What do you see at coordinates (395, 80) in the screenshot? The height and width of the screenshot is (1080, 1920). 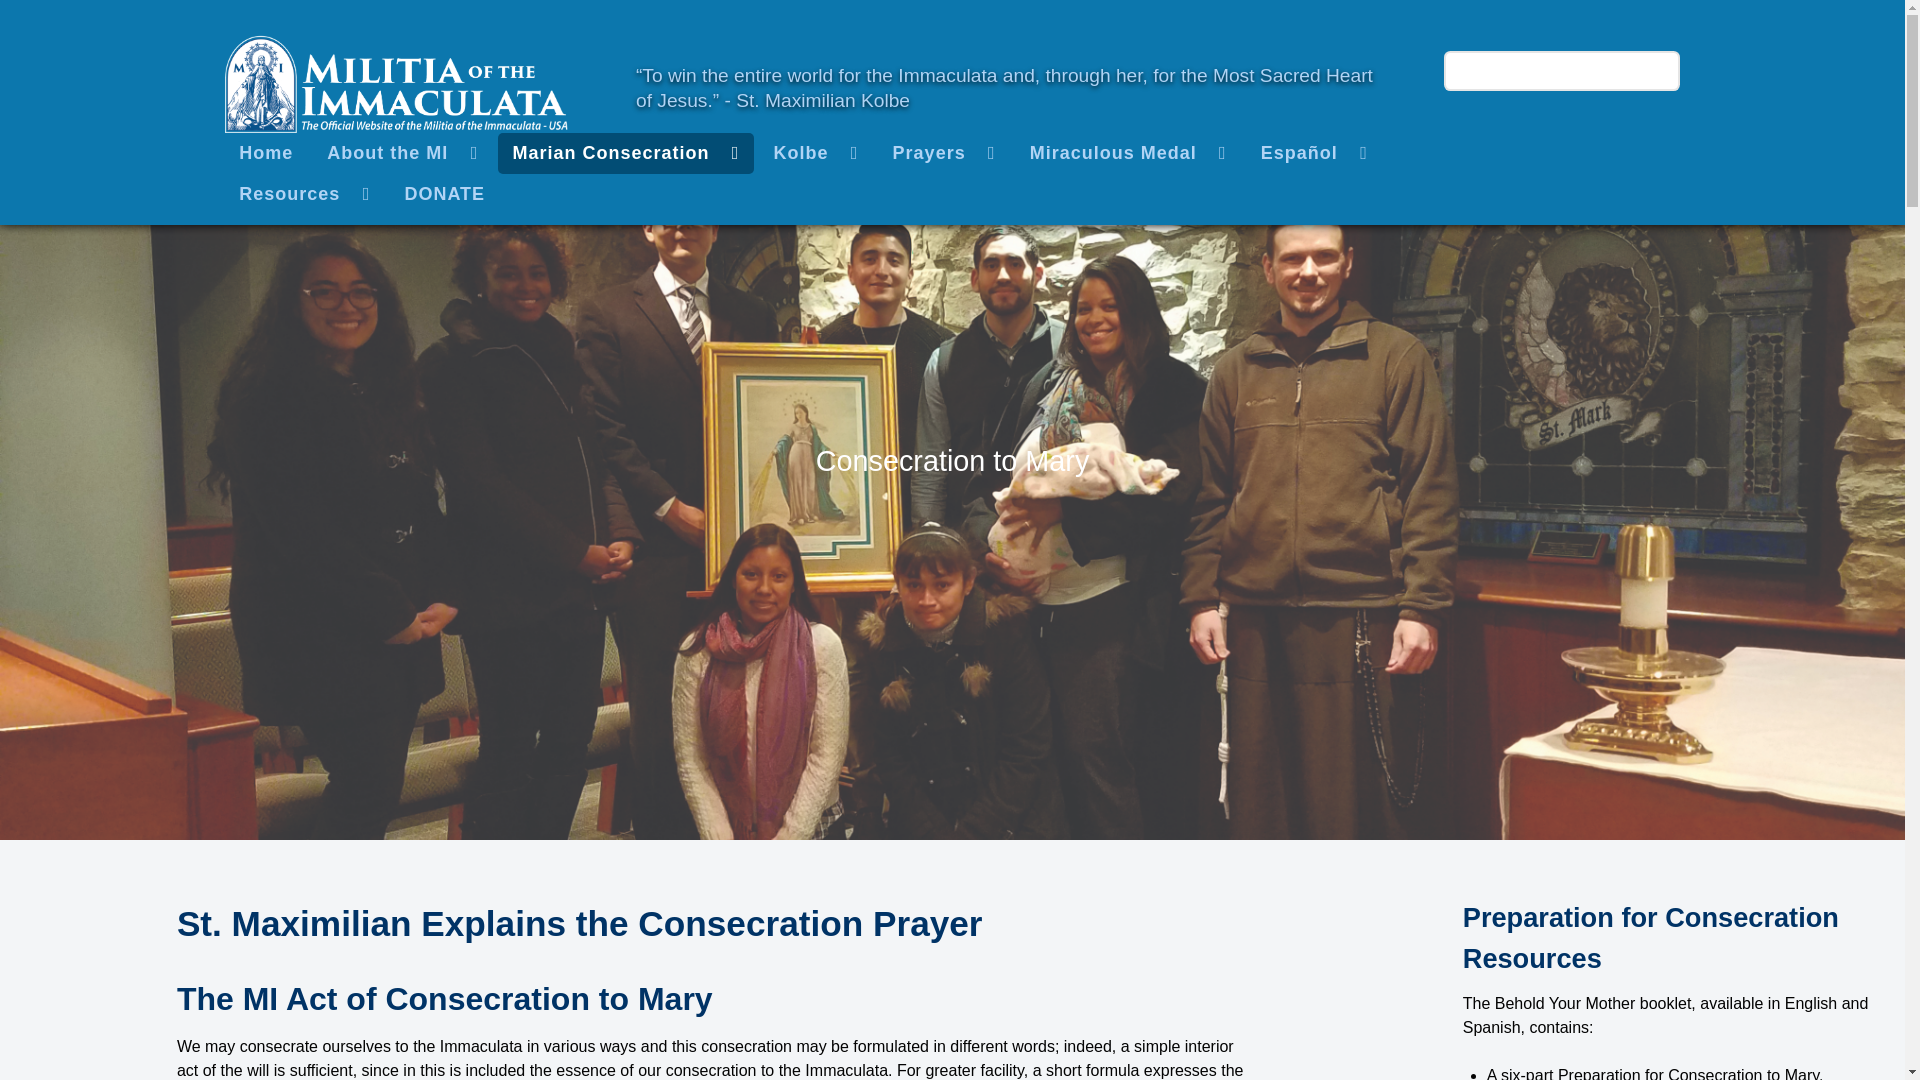 I see `Koleti` at bounding box center [395, 80].